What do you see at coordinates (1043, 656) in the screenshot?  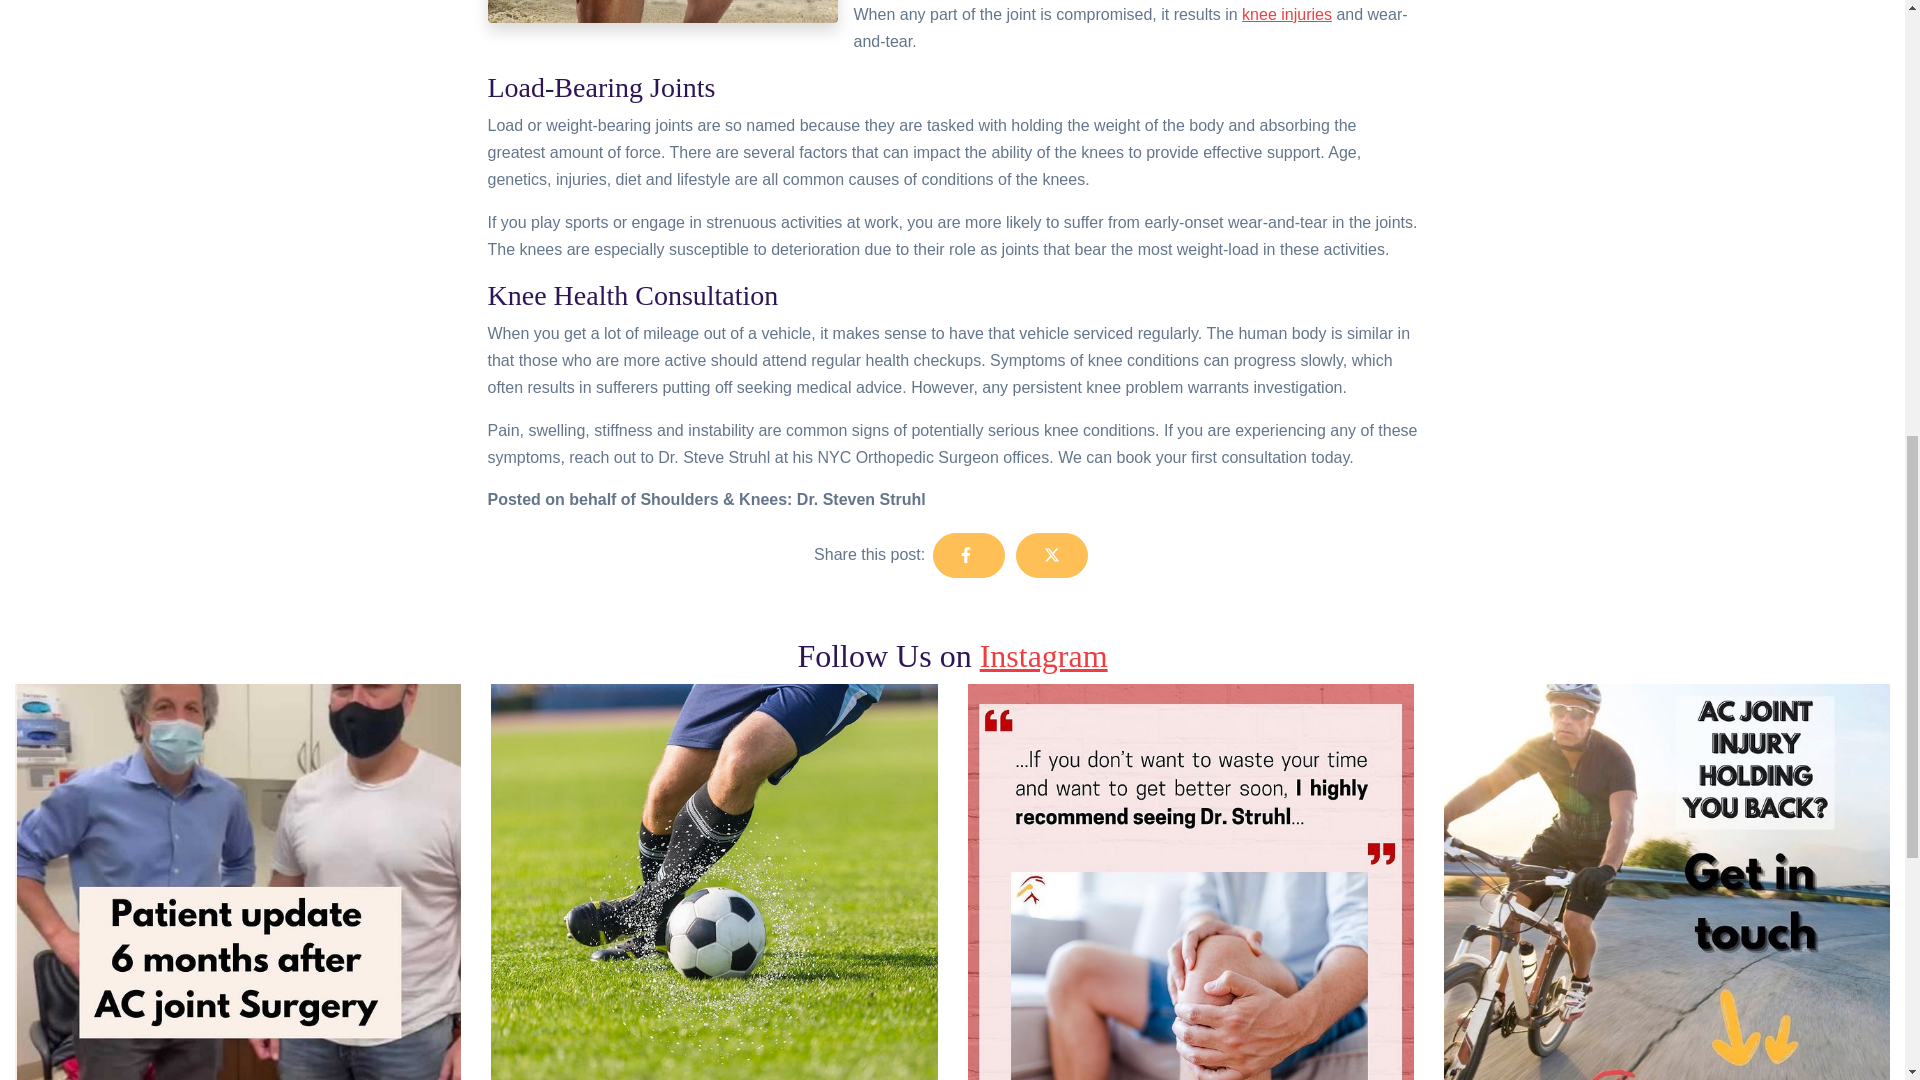 I see `Instagram` at bounding box center [1043, 656].